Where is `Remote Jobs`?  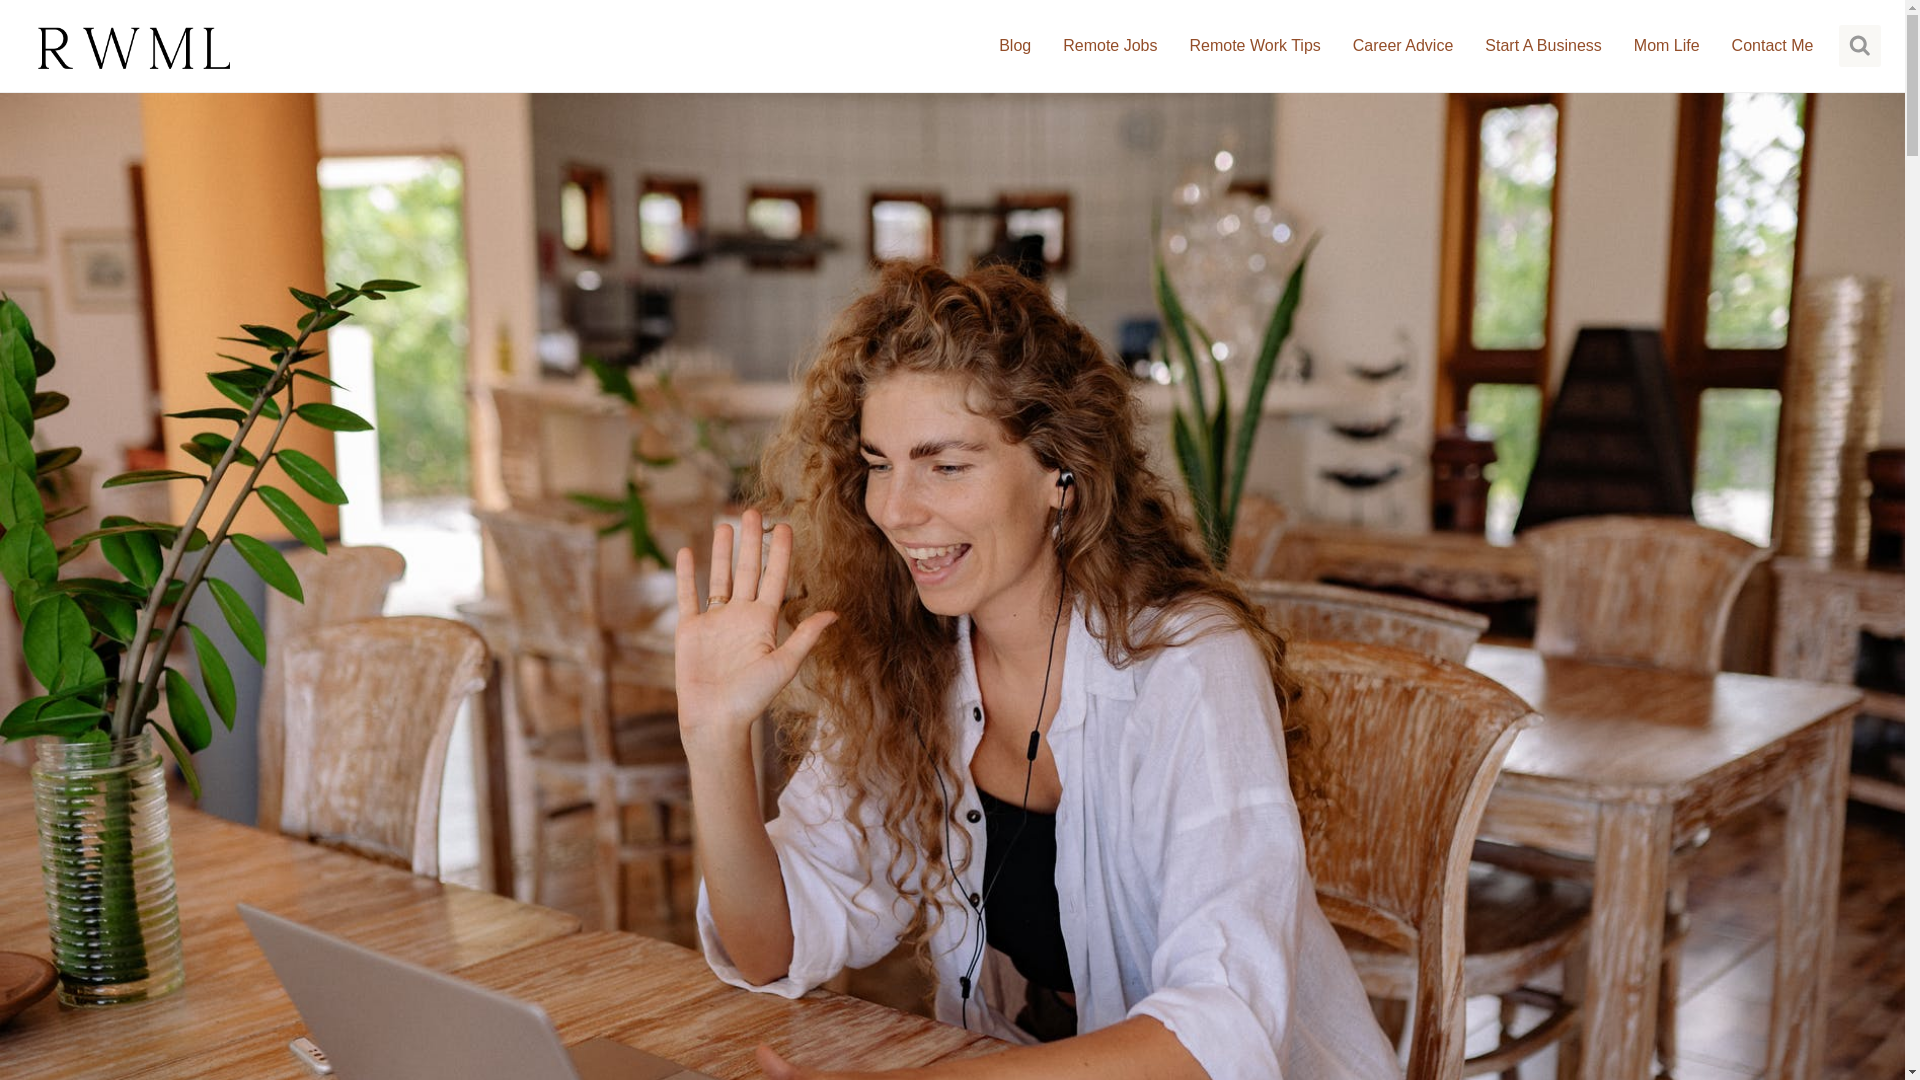 Remote Jobs is located at coordinates (1110, 44).